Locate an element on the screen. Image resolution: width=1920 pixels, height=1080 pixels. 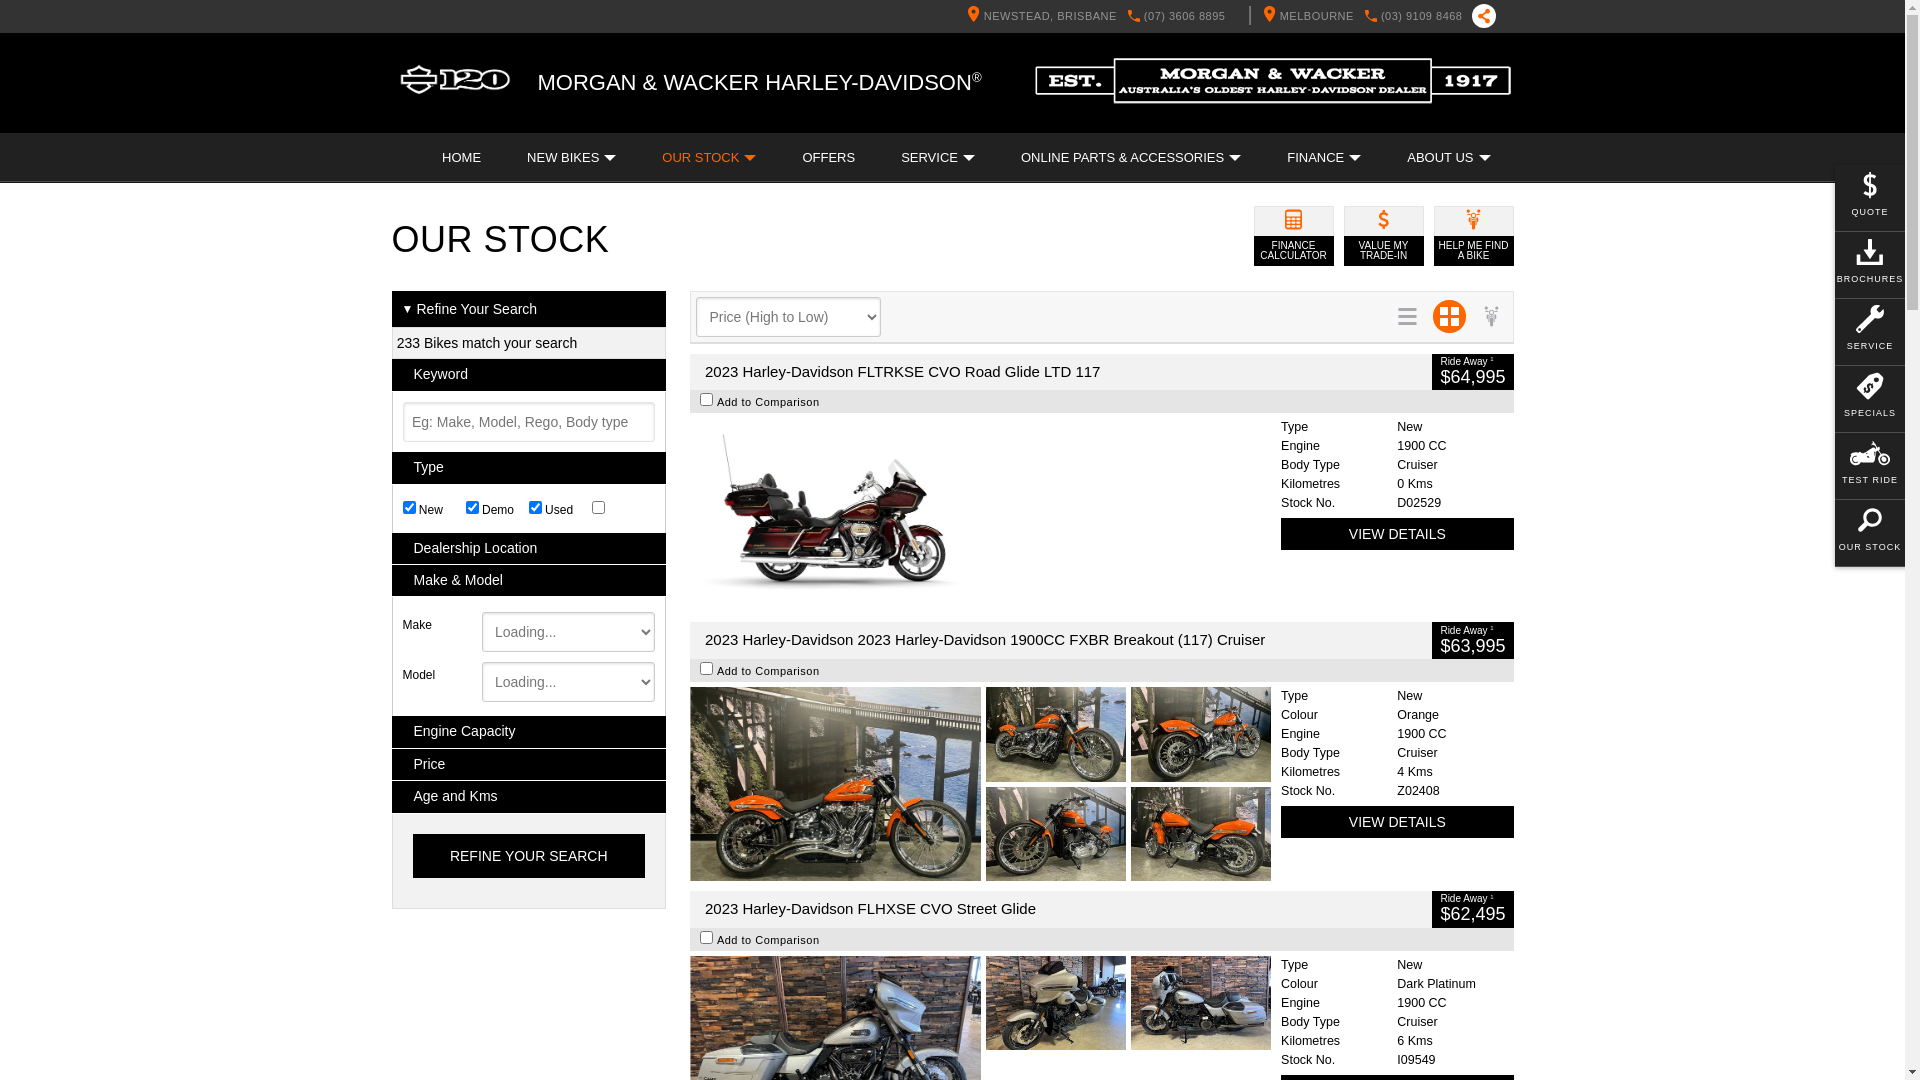
HELP ME FIND A BIKE is located at coordinates (1474, 236).